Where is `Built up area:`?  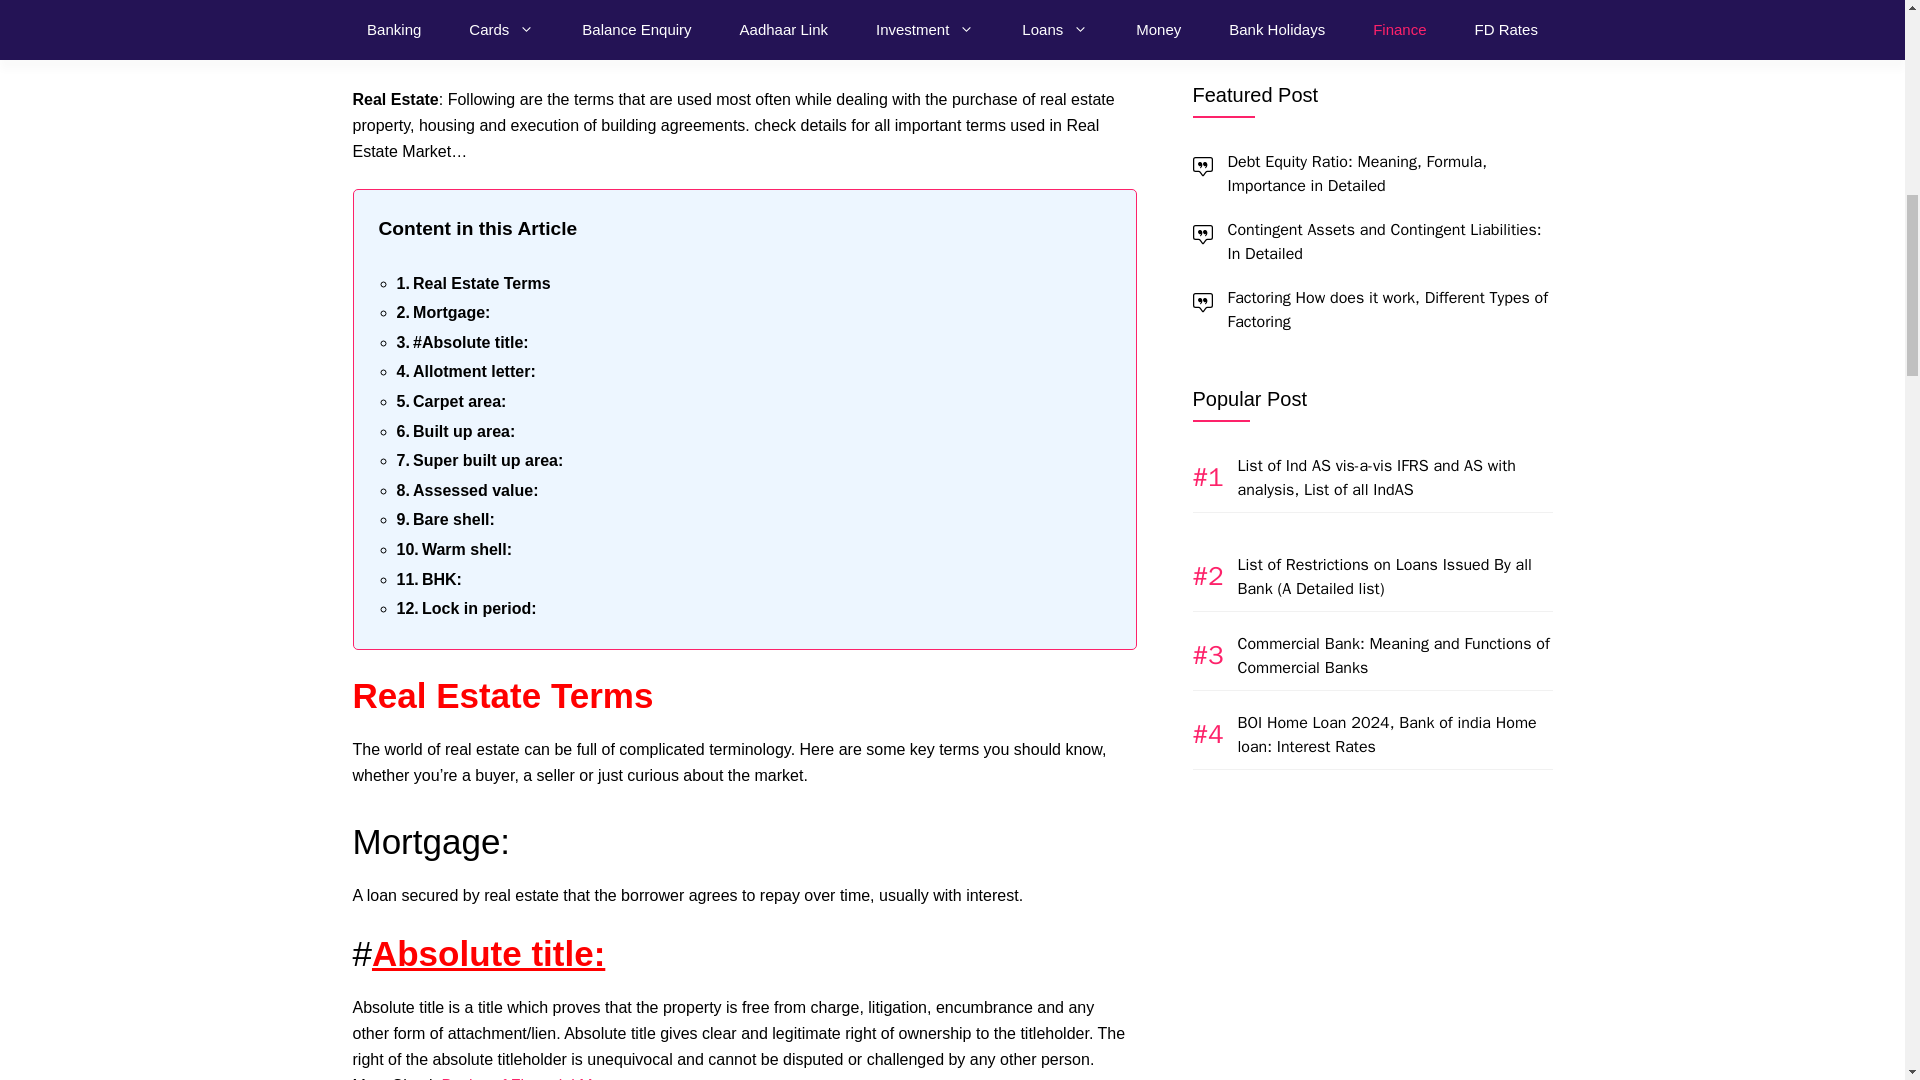
Built up area: is located at coordinates (454, 432).